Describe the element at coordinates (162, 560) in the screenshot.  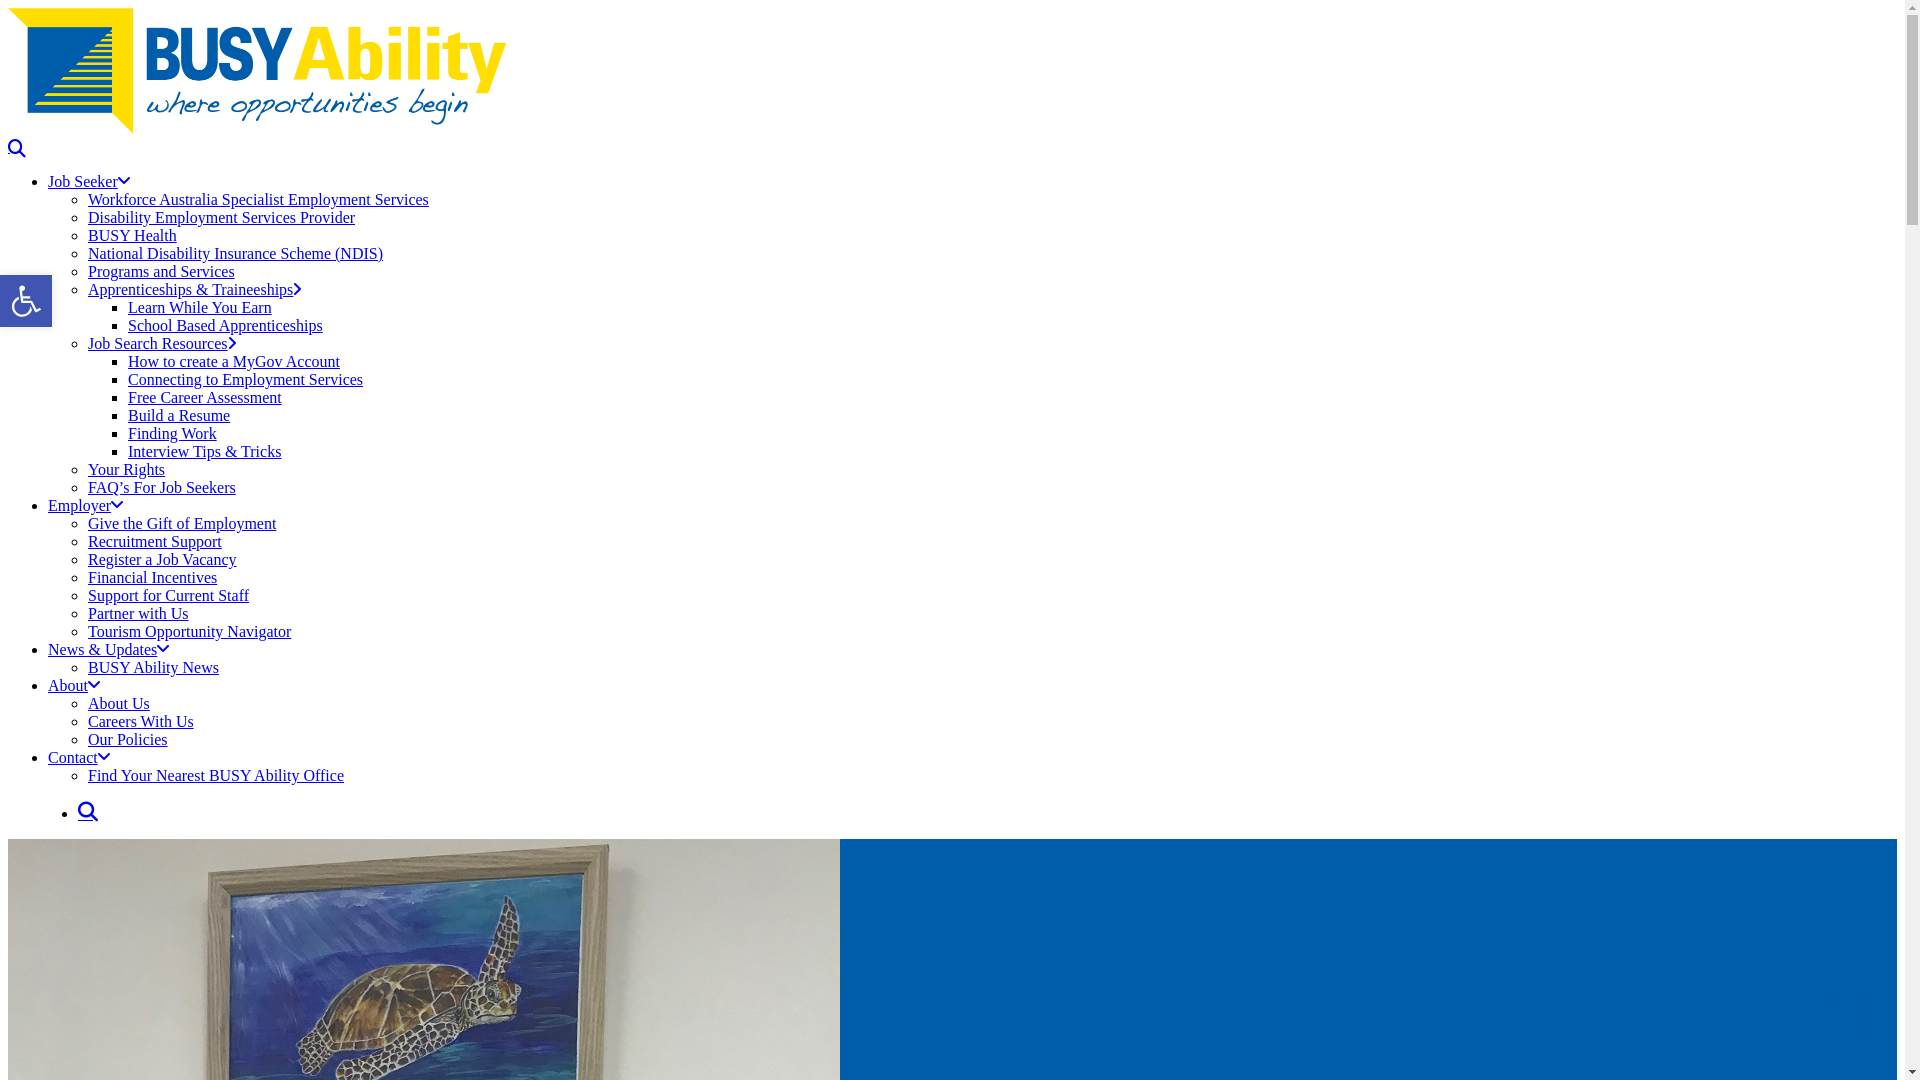
I see `Register a Job Vacancy` at that location.